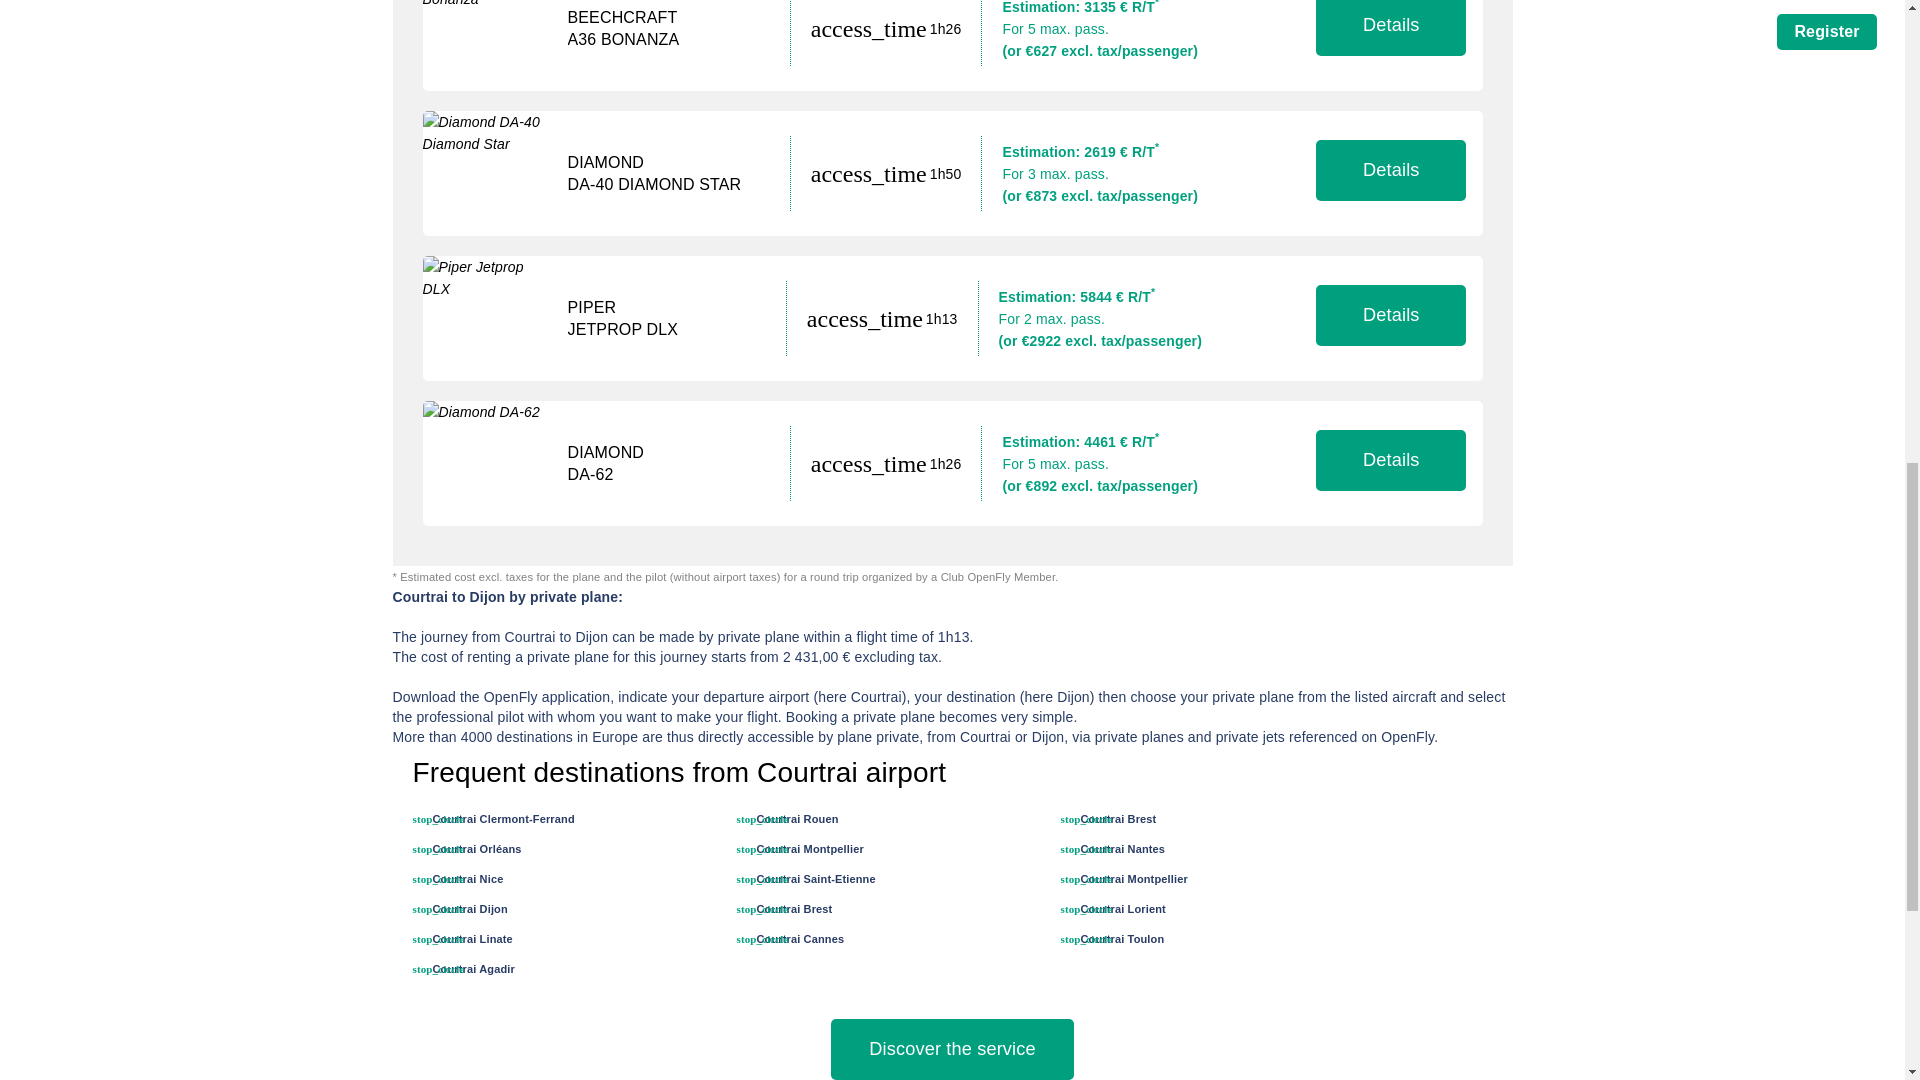  Describe the element at coordinates (1122, 849) in the screenshot. I see `Courtrai Nantes` at that location.